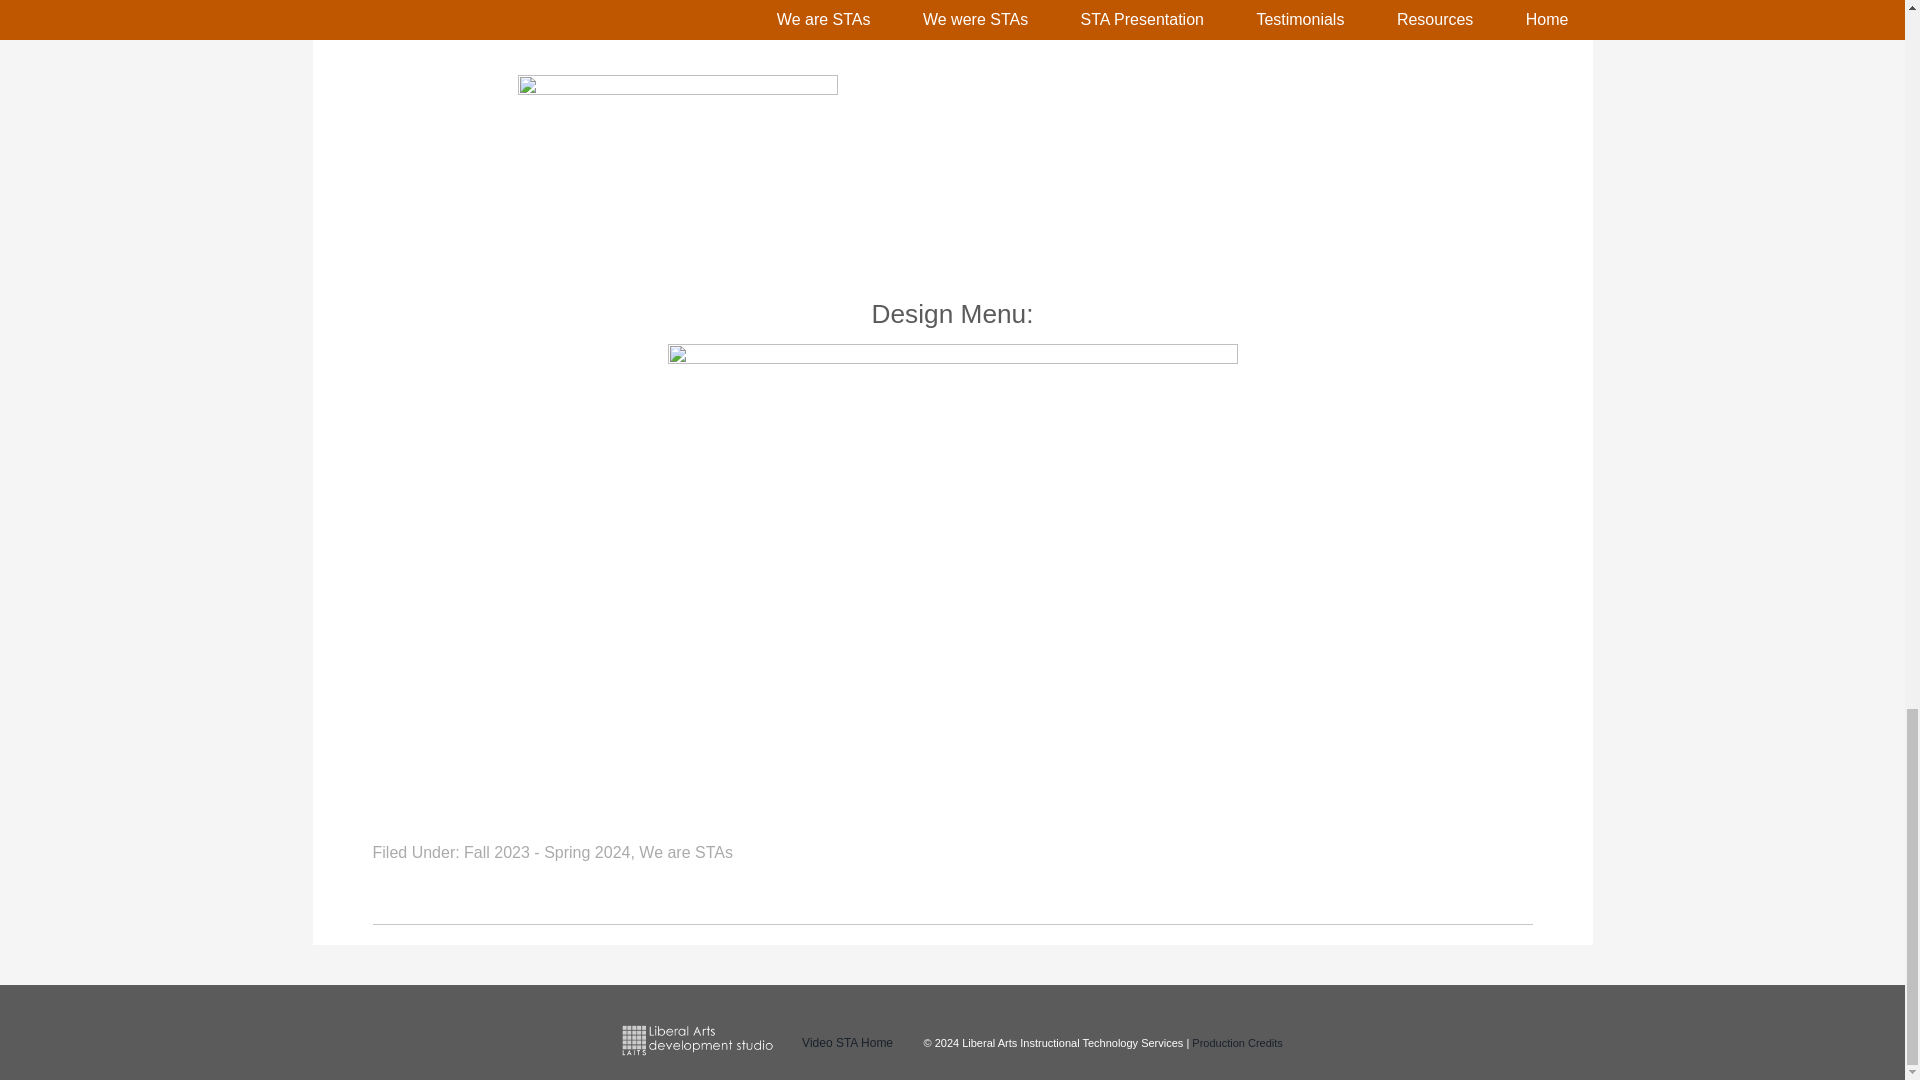 This screenshot has height=1080, width=1920. Describe the element at coordinates (1237, 1042) in the screenshot. I see `Production Credits` at that location.